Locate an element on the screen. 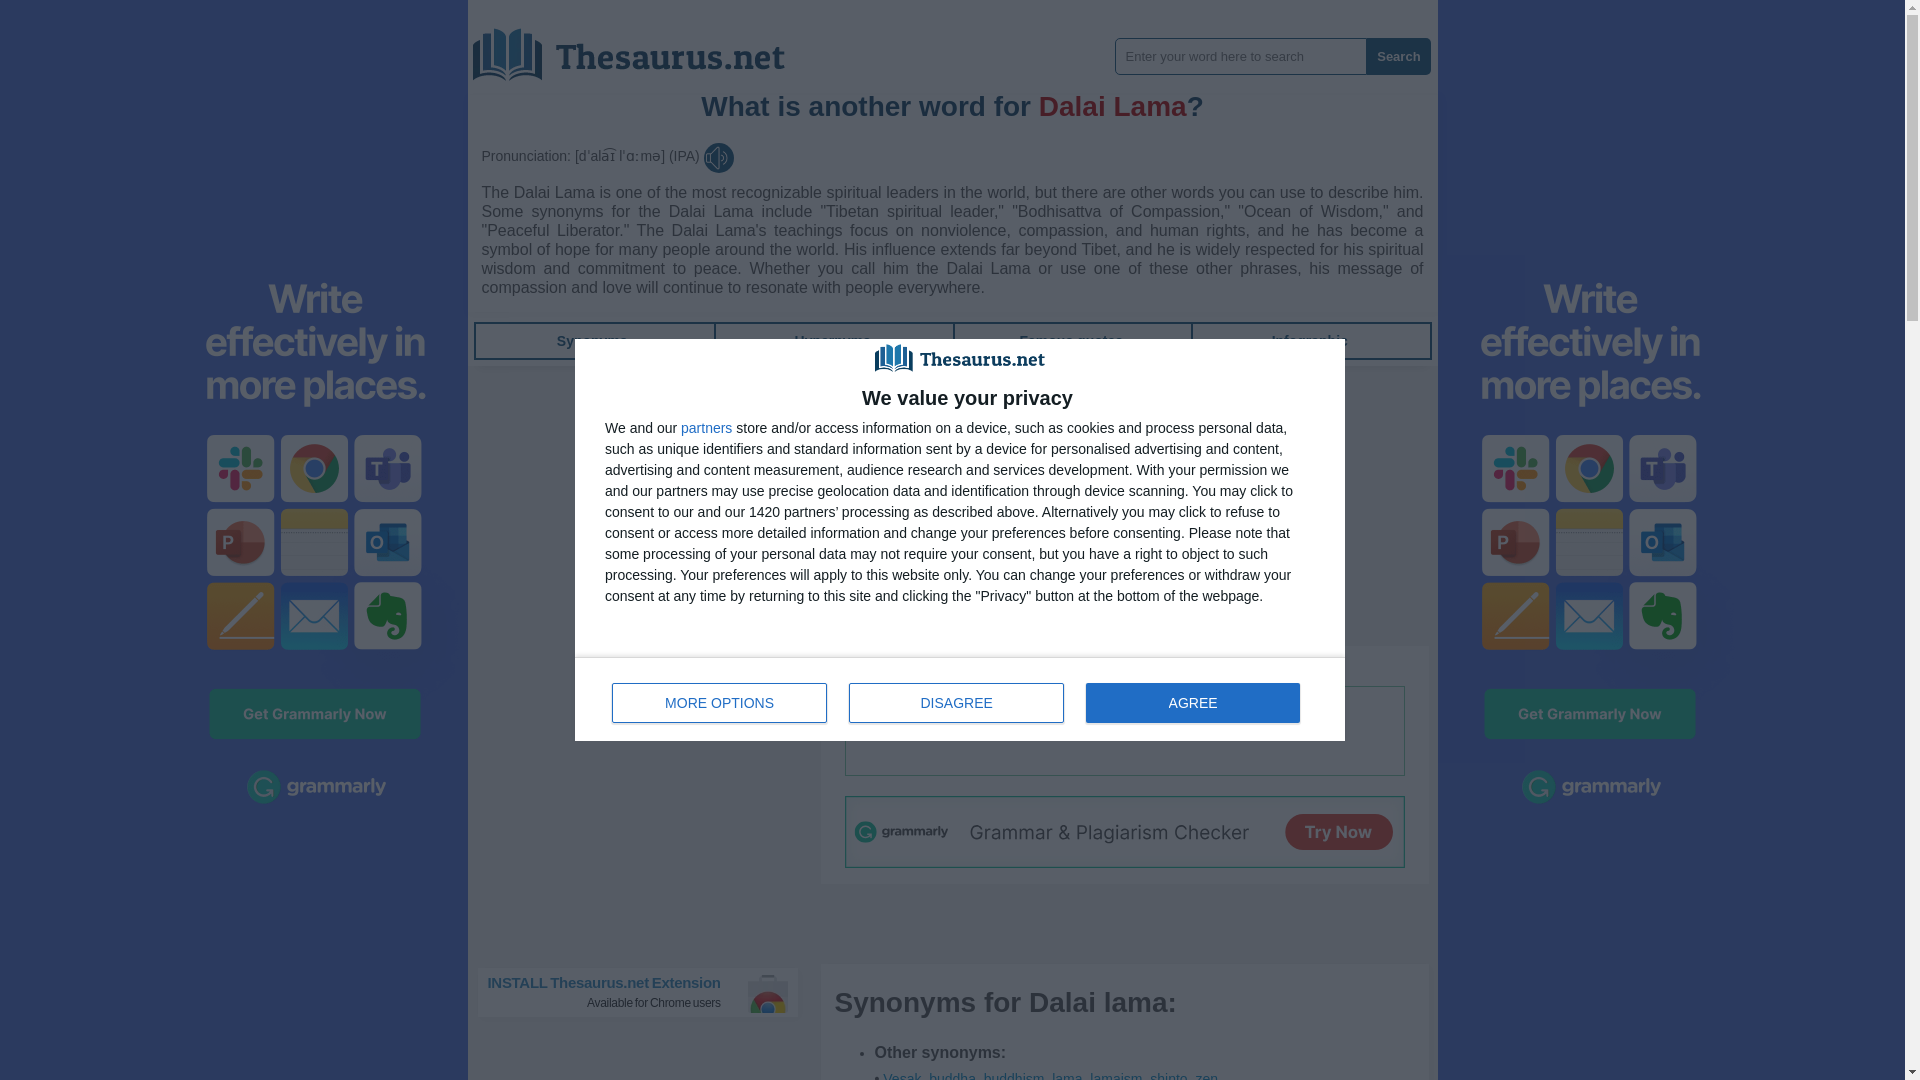 The width and height of the screenshot is (1920, 1080). MORE OPTIONS is located at coordinates (1154, 664).